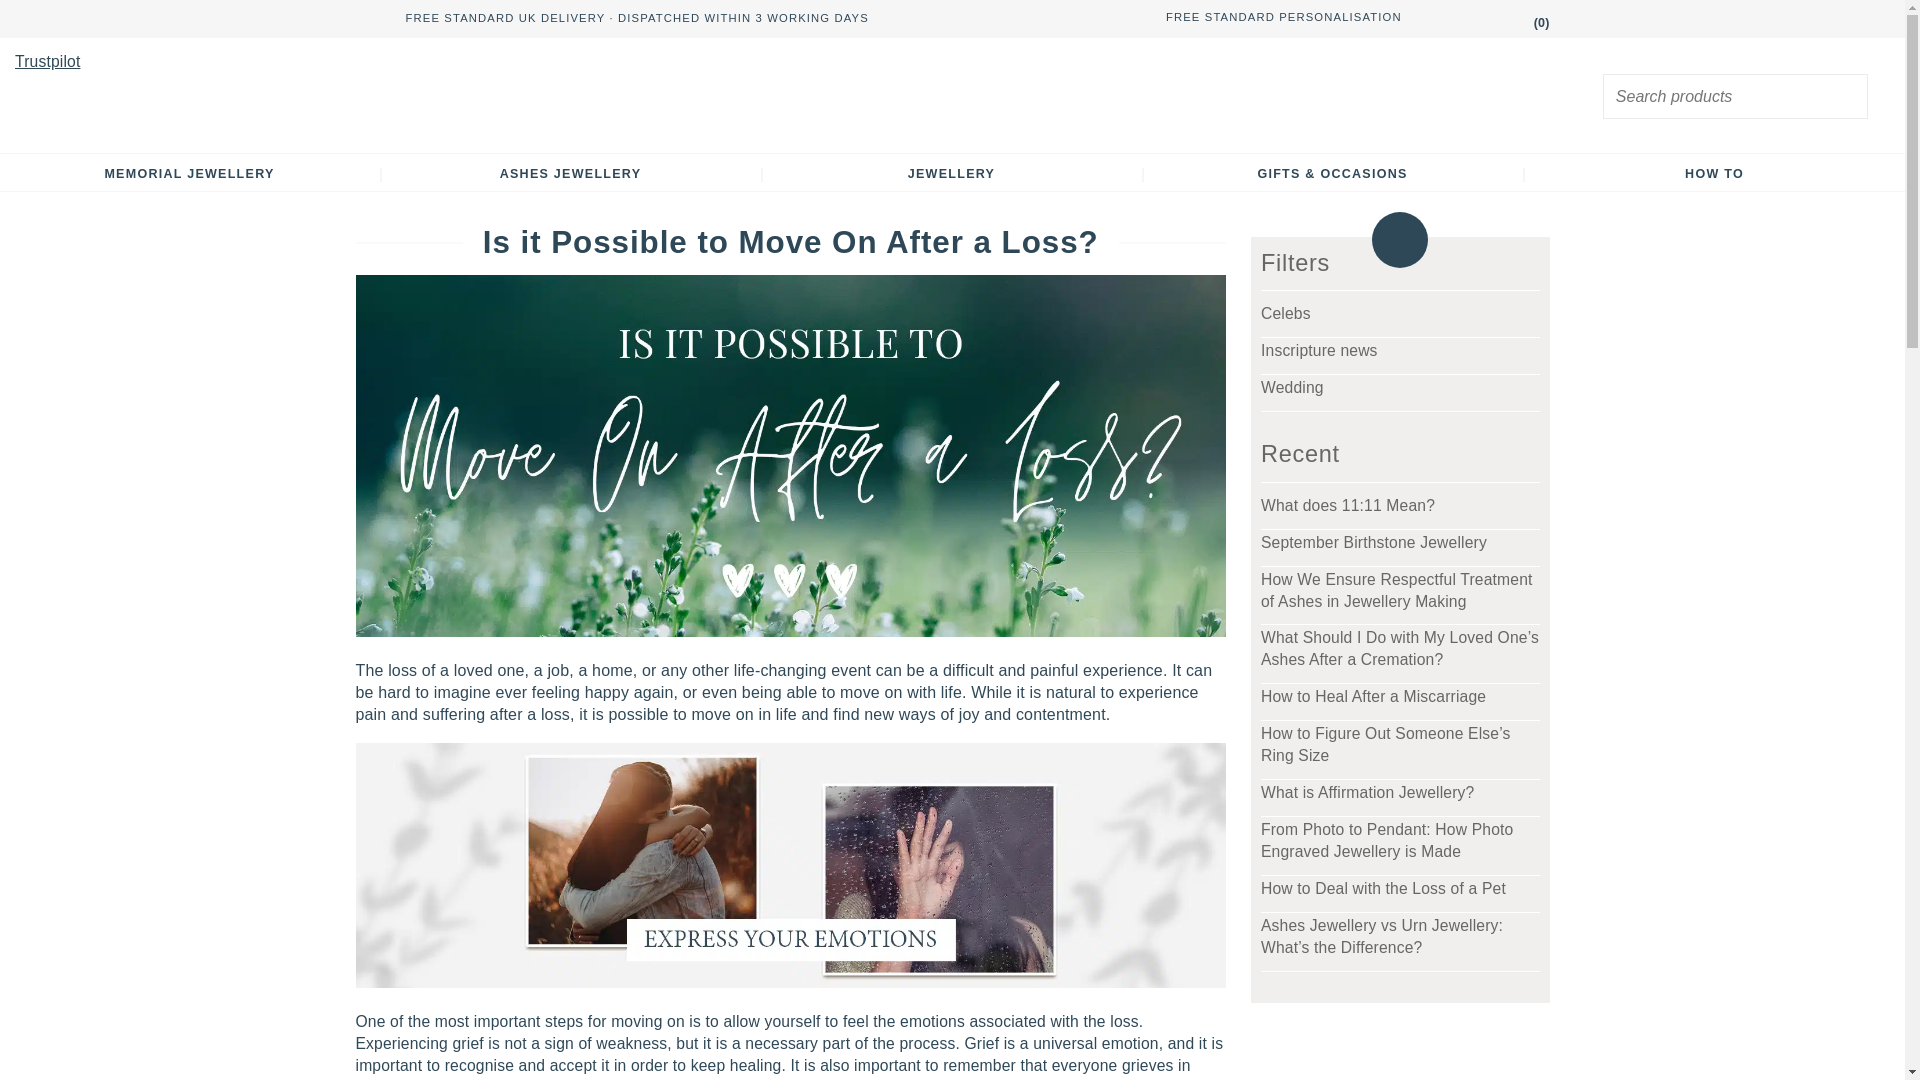 The image size is (1920, 1080). Describe the element at coordinates (188, 174) in the screenshot. I see `MEMORIAL JEWELLERY` at that location.